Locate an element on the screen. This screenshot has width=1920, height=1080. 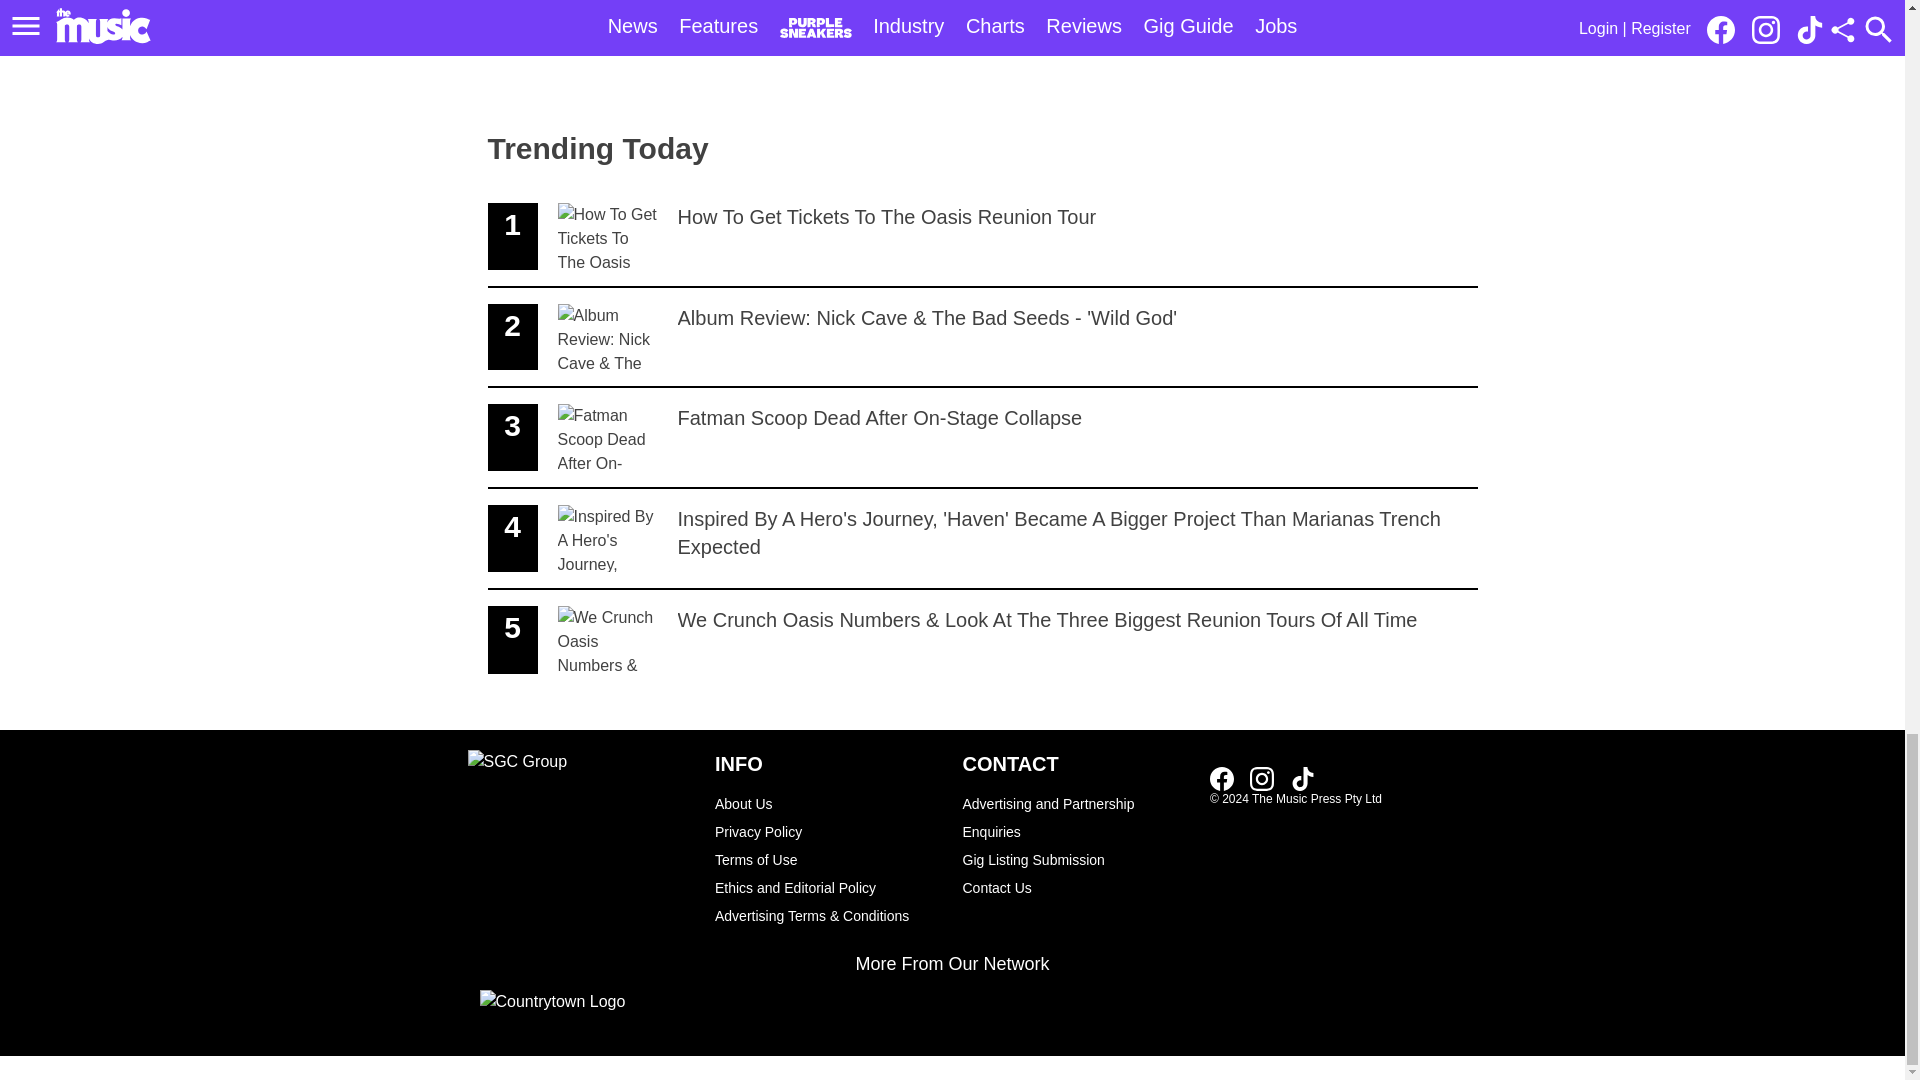
Contact Us is located at coordinates (982, 438).